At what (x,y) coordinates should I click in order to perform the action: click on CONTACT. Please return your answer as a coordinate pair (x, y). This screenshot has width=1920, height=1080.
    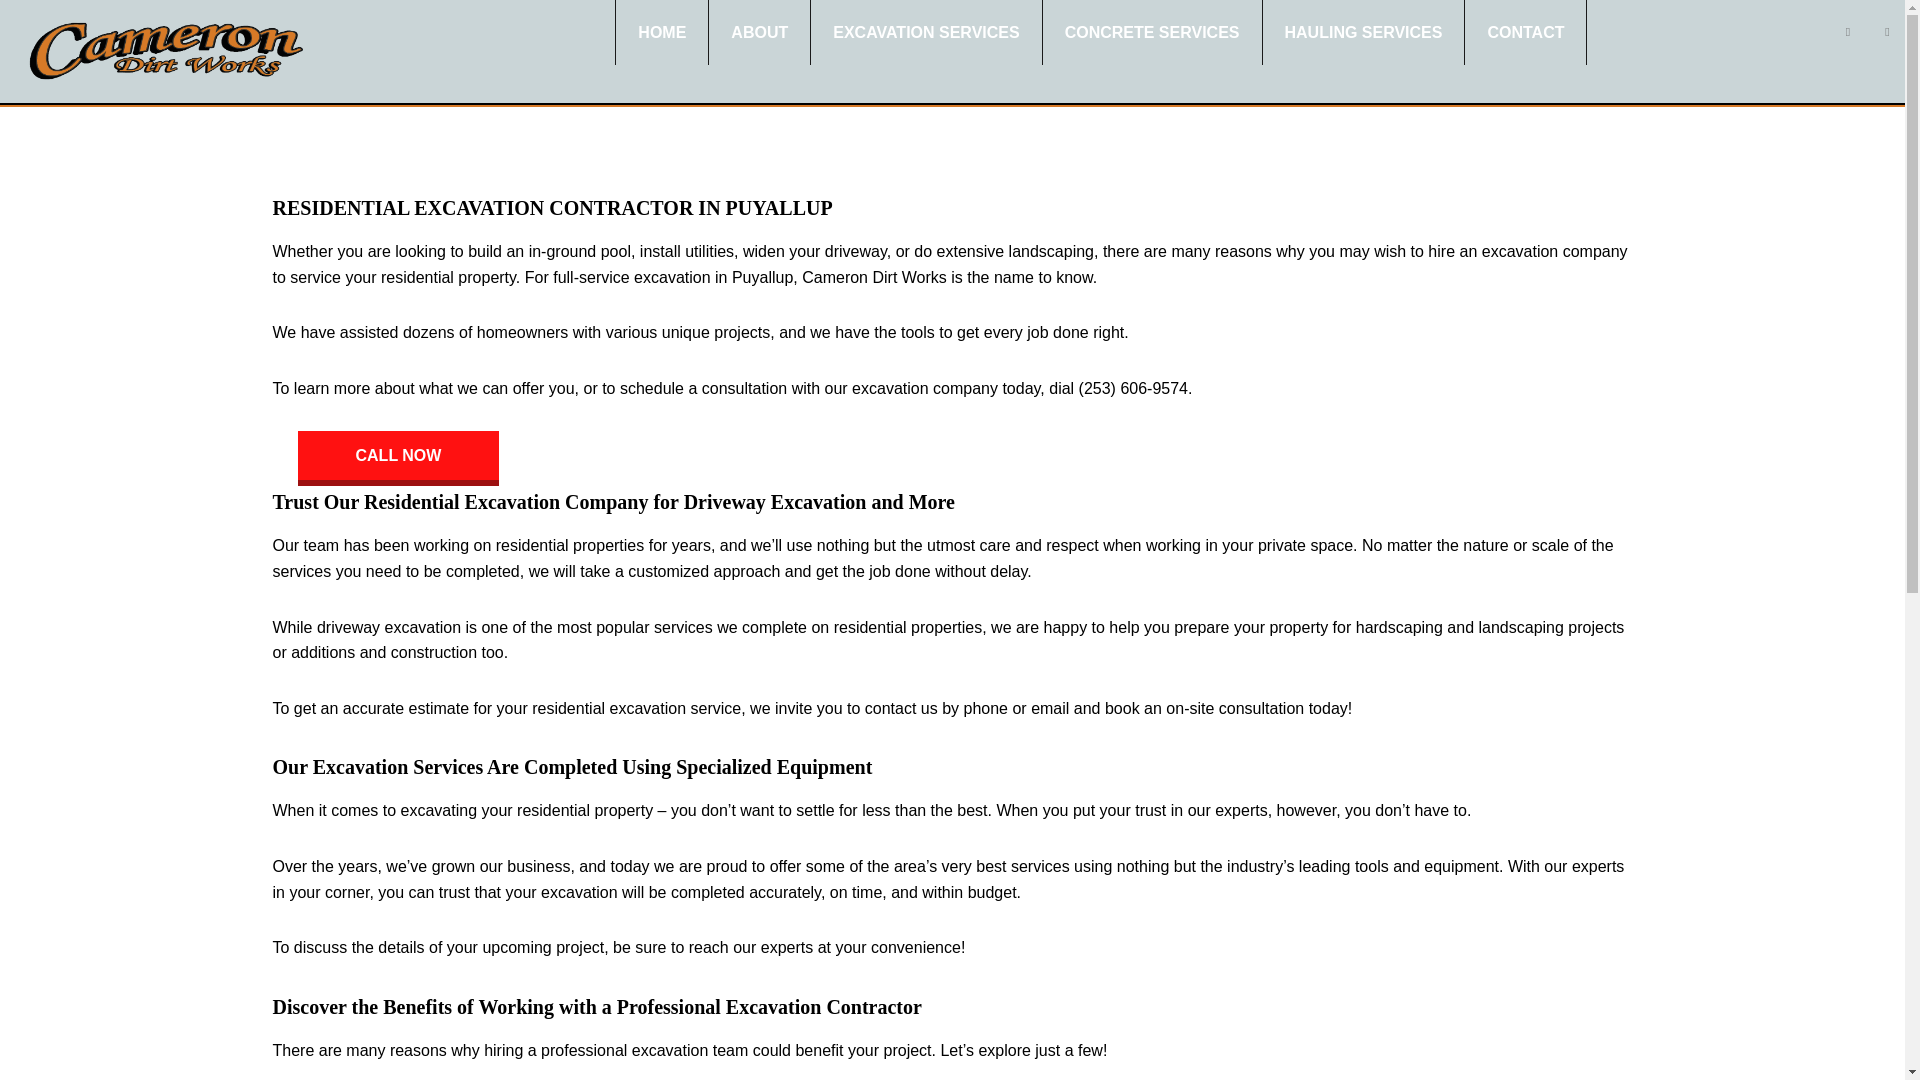
    Looking at the image, I should click on (1524, 32).